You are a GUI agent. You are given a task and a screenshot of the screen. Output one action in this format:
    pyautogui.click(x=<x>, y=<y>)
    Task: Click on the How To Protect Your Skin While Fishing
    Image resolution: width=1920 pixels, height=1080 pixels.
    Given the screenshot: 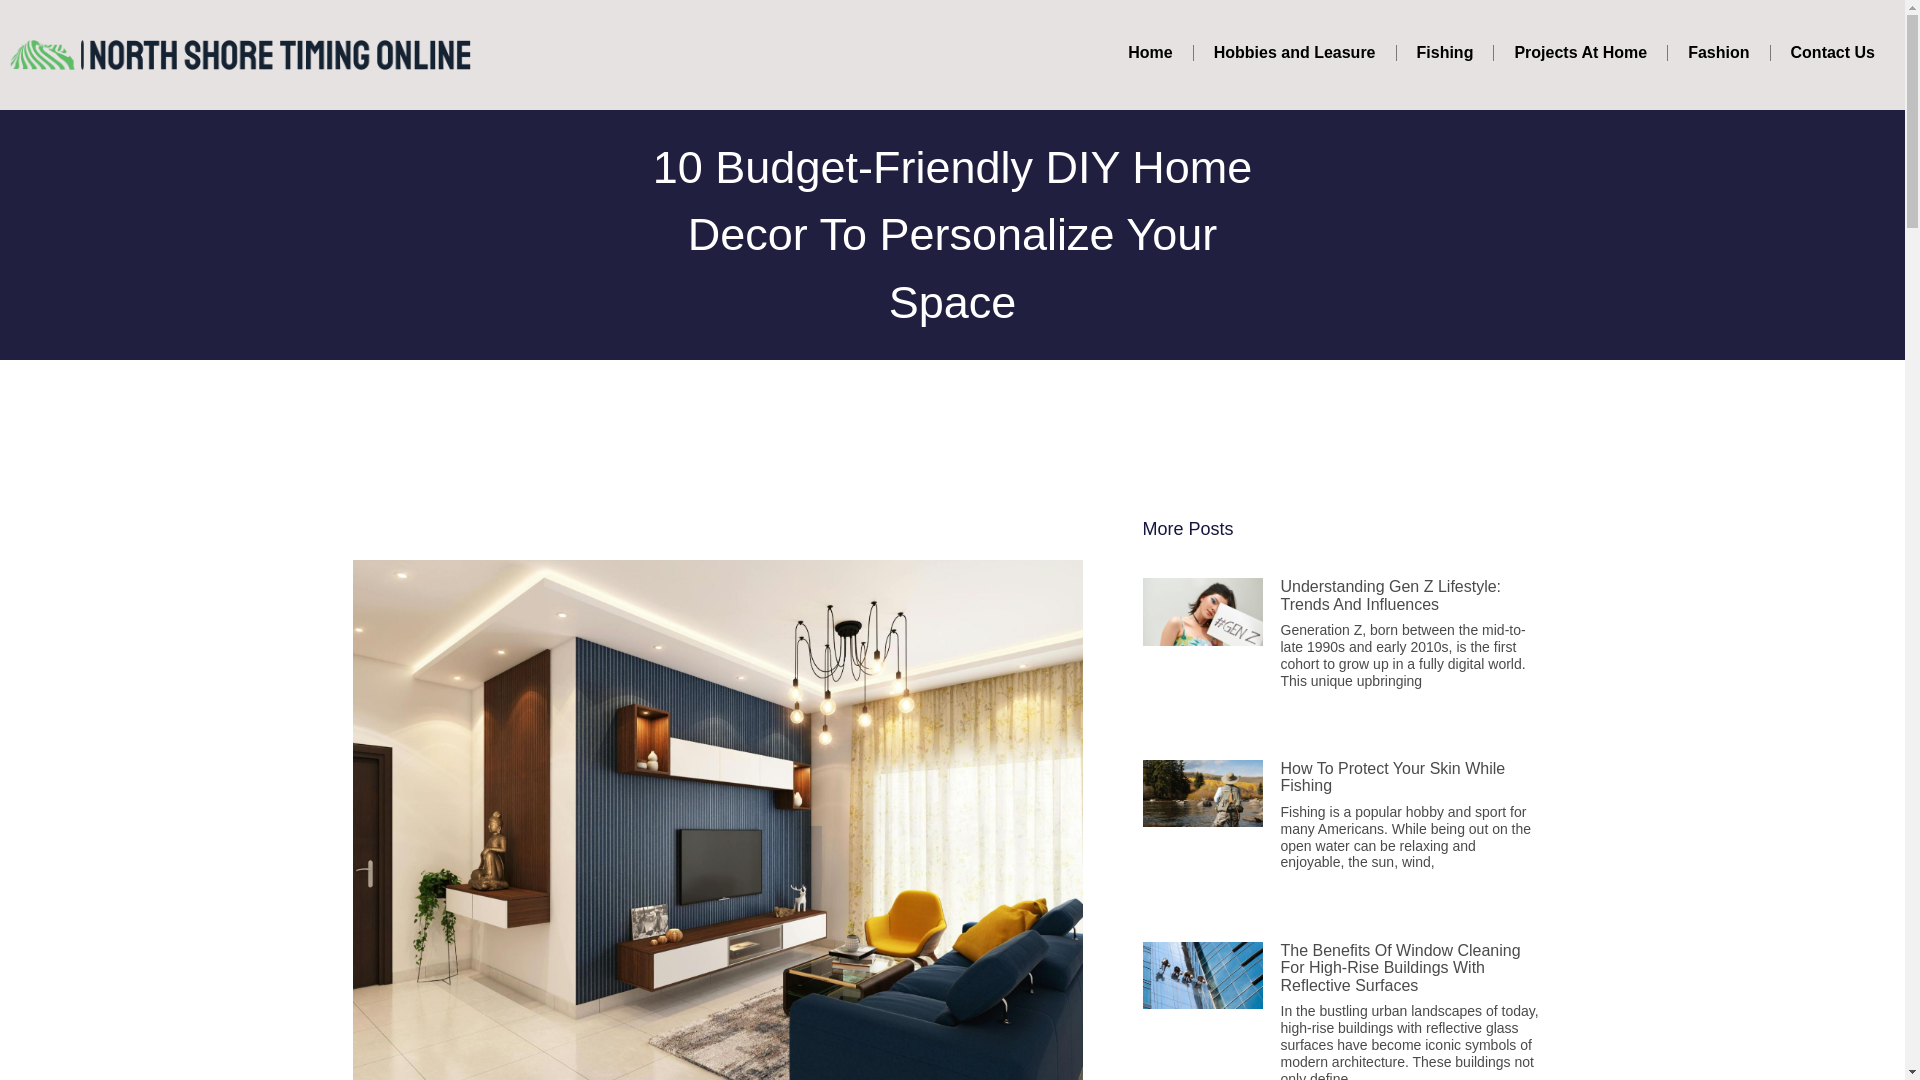 What is the action you would take?
    pyautogui.click(x=1392, y=777)
    